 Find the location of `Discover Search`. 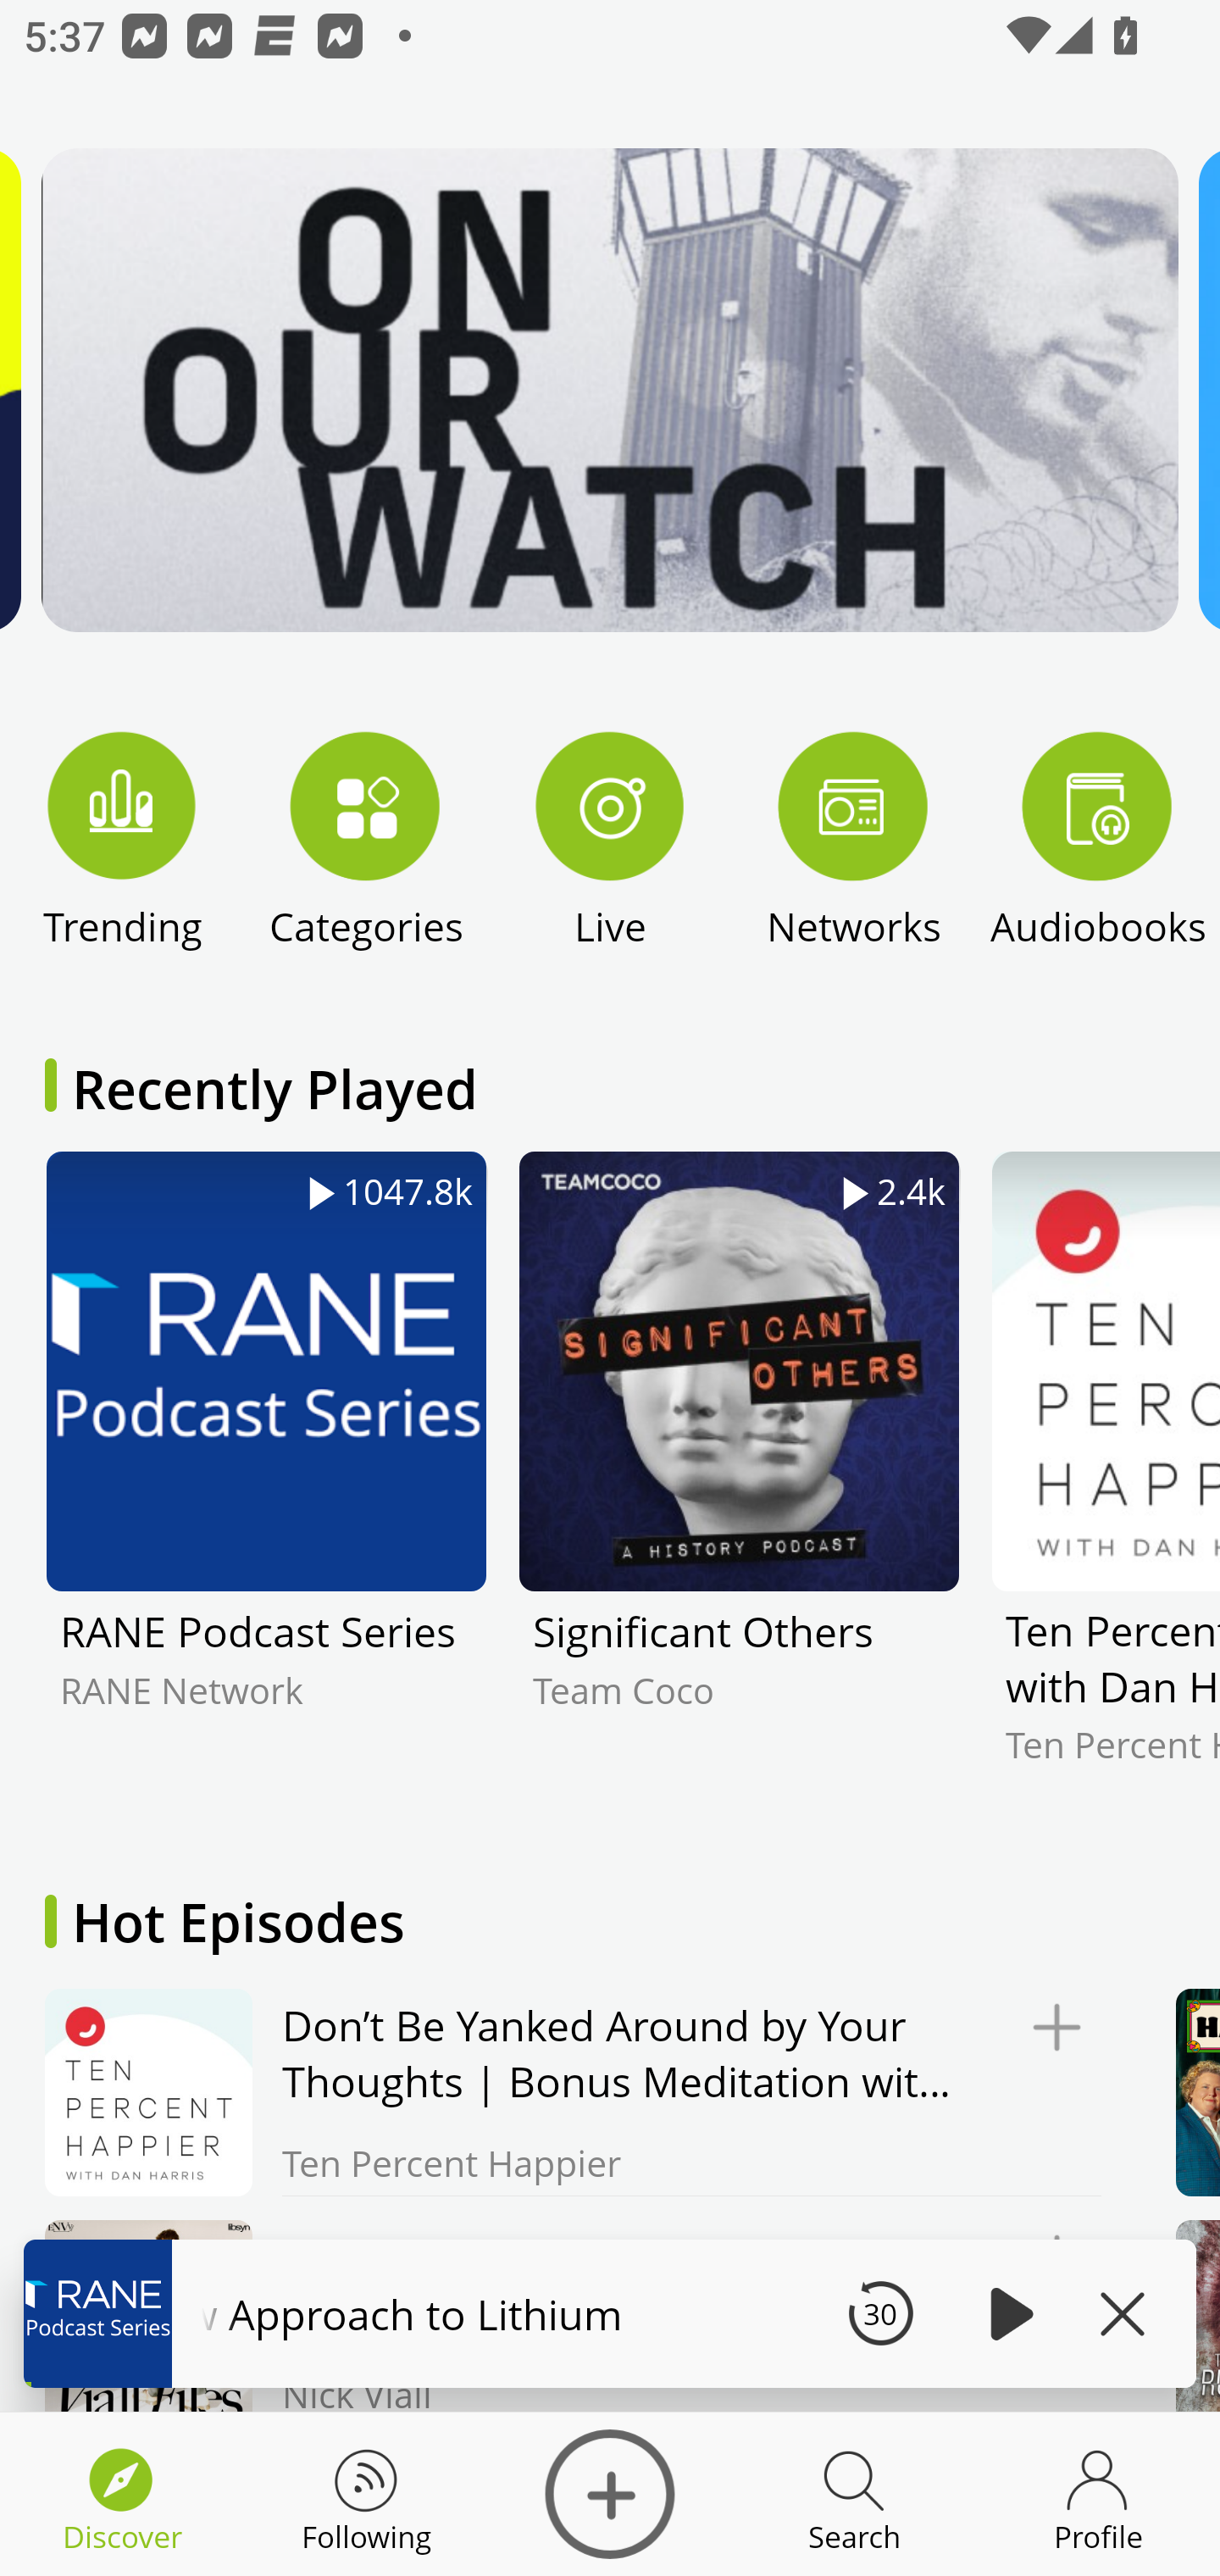

Discover Search is located at coordinates (854, 2495).